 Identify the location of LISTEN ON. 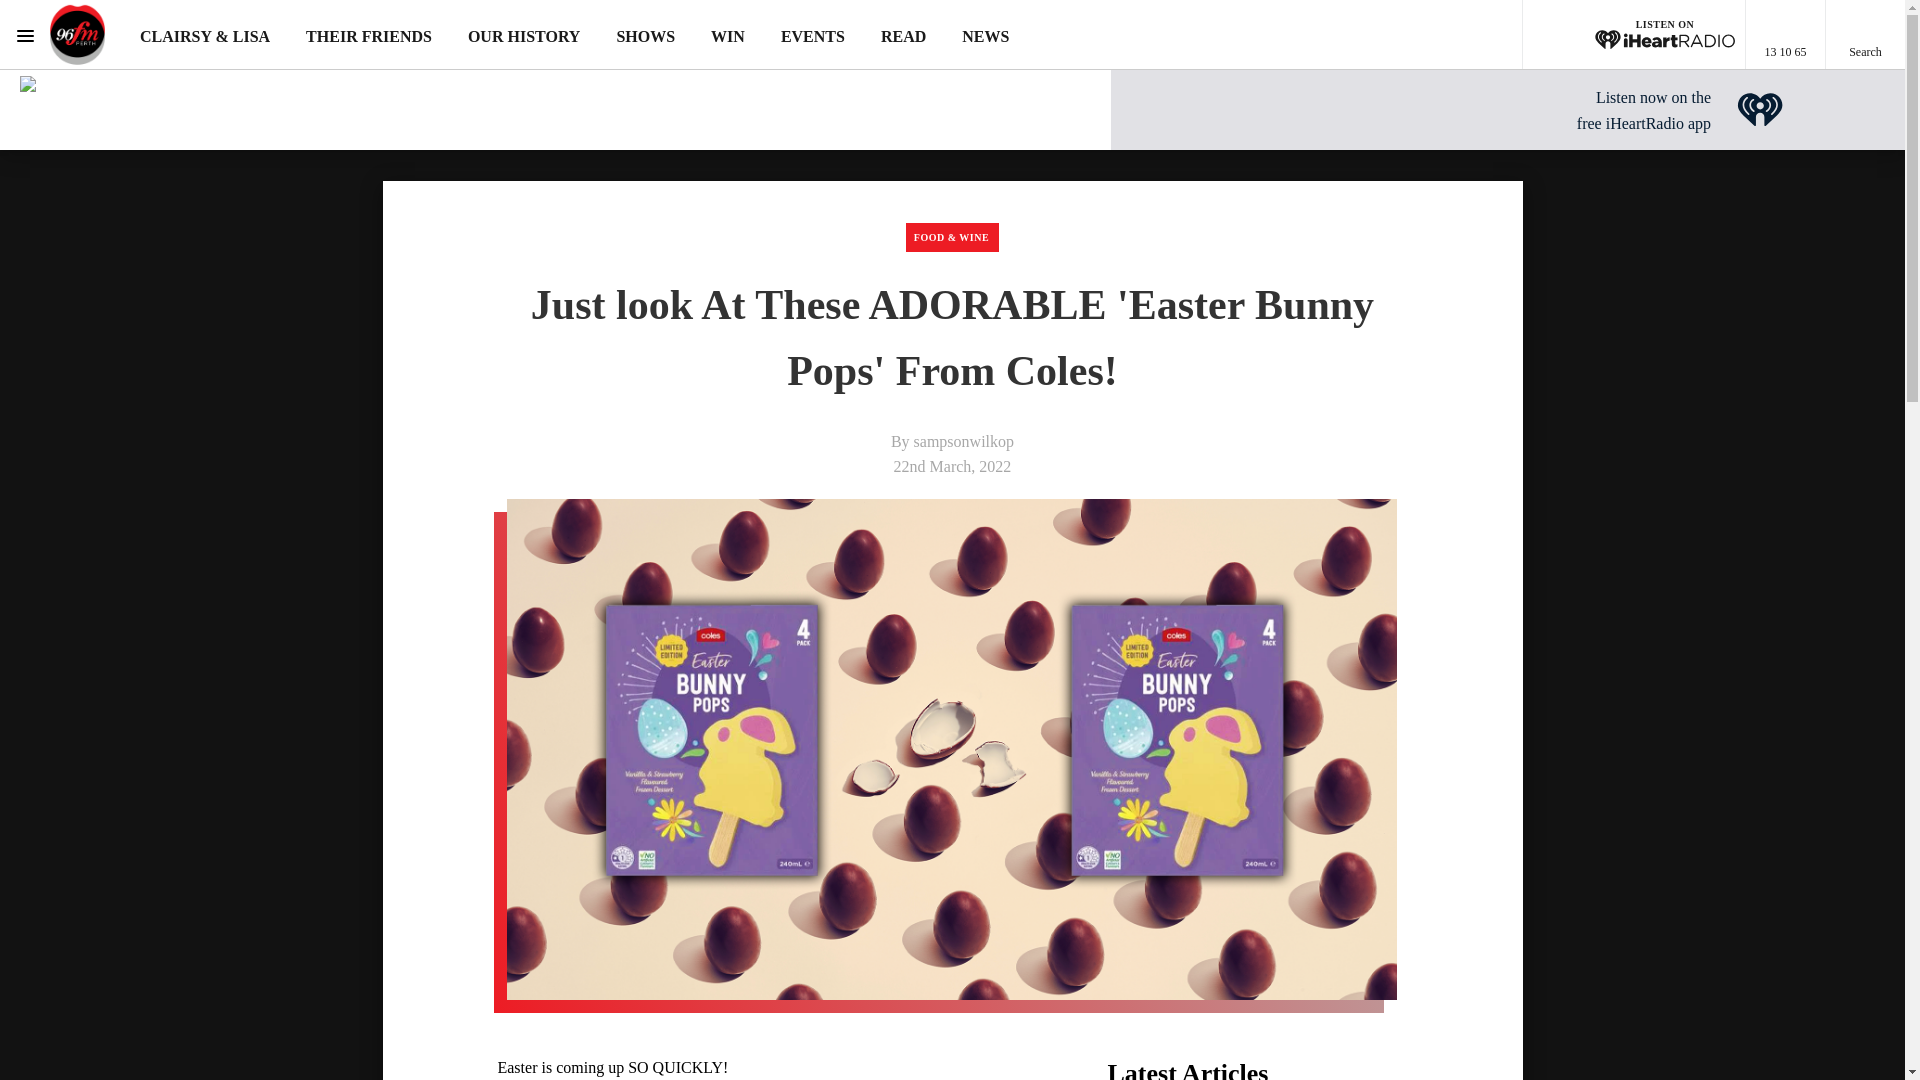
(1634, 35).